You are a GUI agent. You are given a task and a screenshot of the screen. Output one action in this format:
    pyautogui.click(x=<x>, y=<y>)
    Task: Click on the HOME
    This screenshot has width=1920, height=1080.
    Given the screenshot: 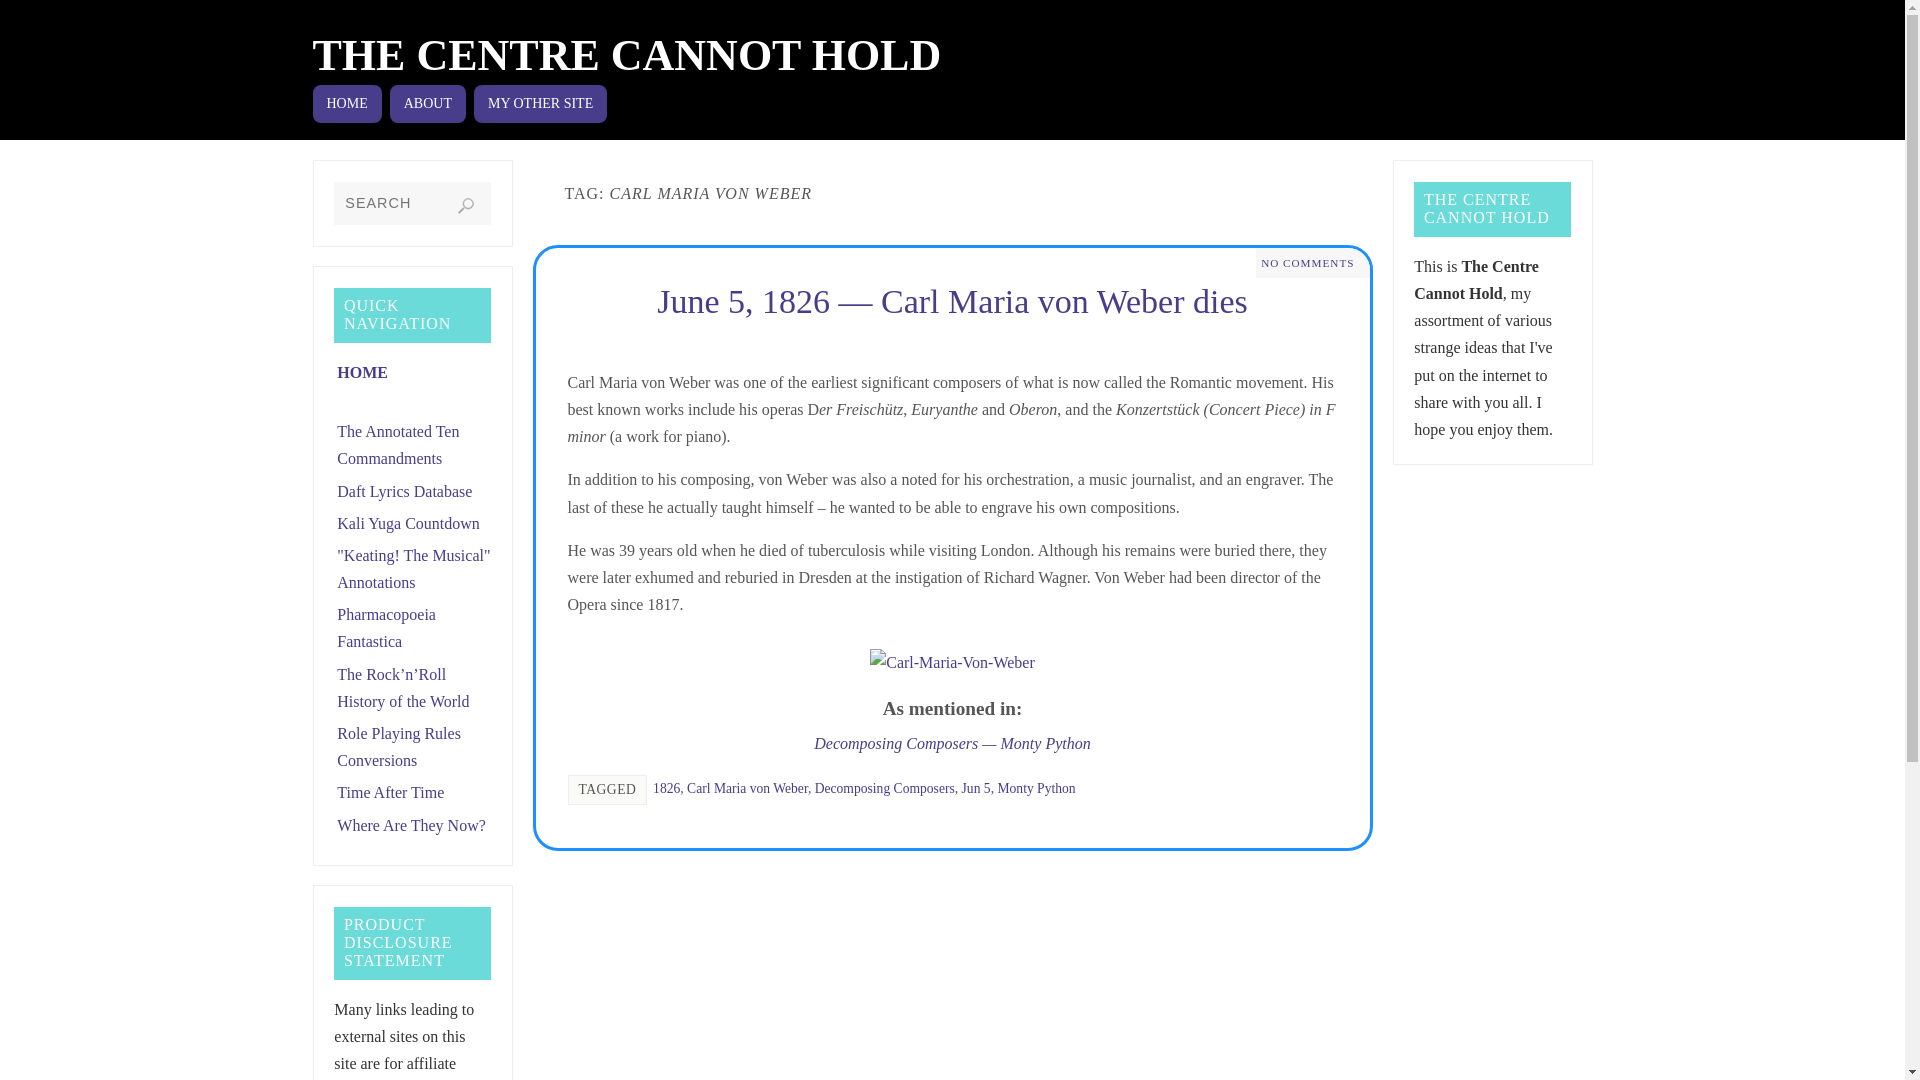 What is the action you would take?
    pyautogui.click(x=346, y=104)
    